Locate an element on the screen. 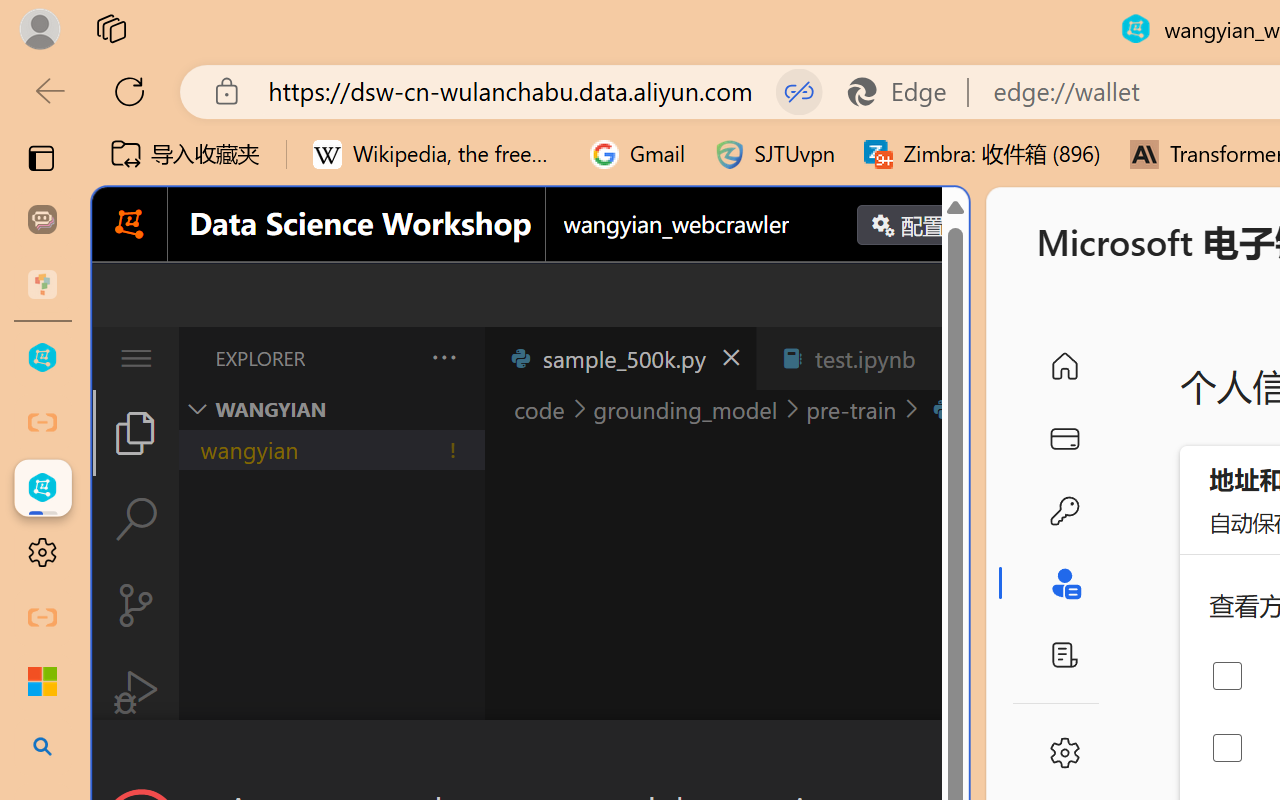 The width and height of the screenshot is (1280, 800). Search (Ctrl+Shift+F) is located at coordinates (136, 519).